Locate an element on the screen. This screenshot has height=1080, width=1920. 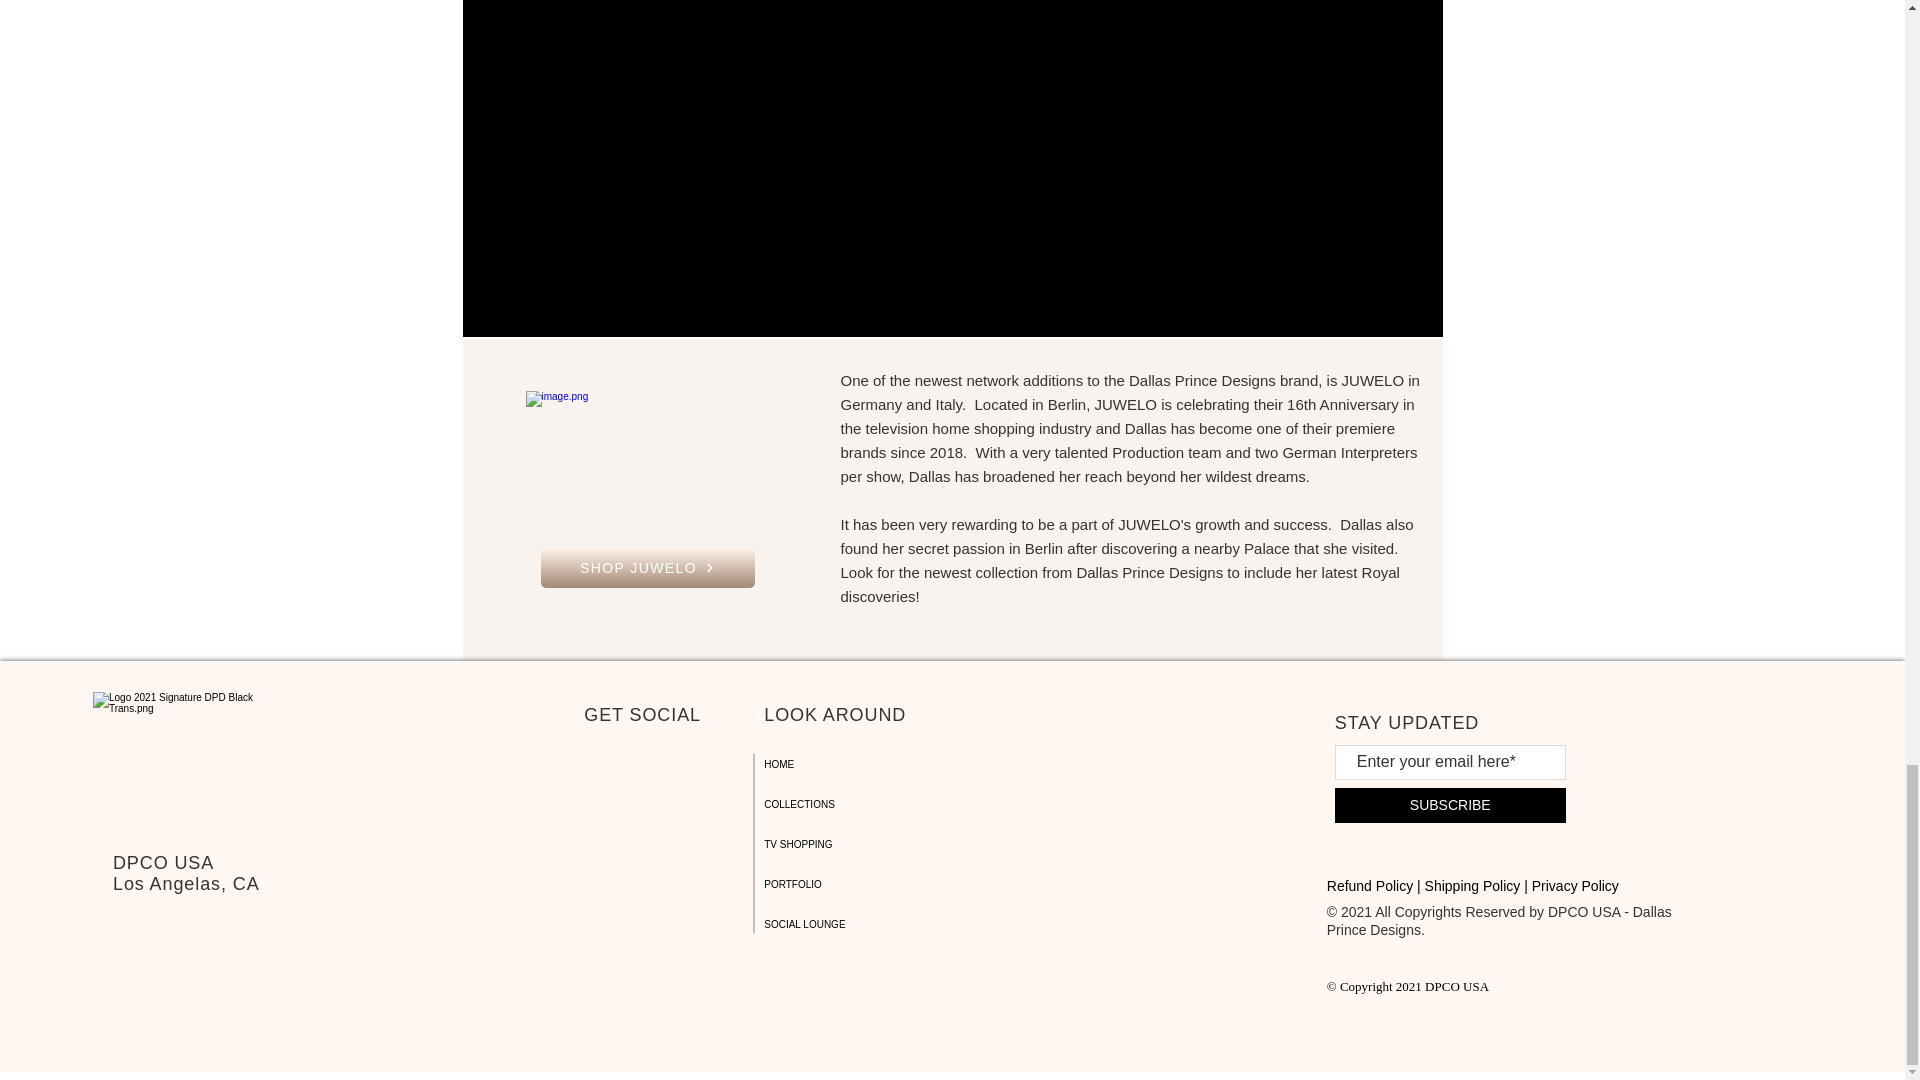
PORTFOLIO is located at coordinates (834, 885).